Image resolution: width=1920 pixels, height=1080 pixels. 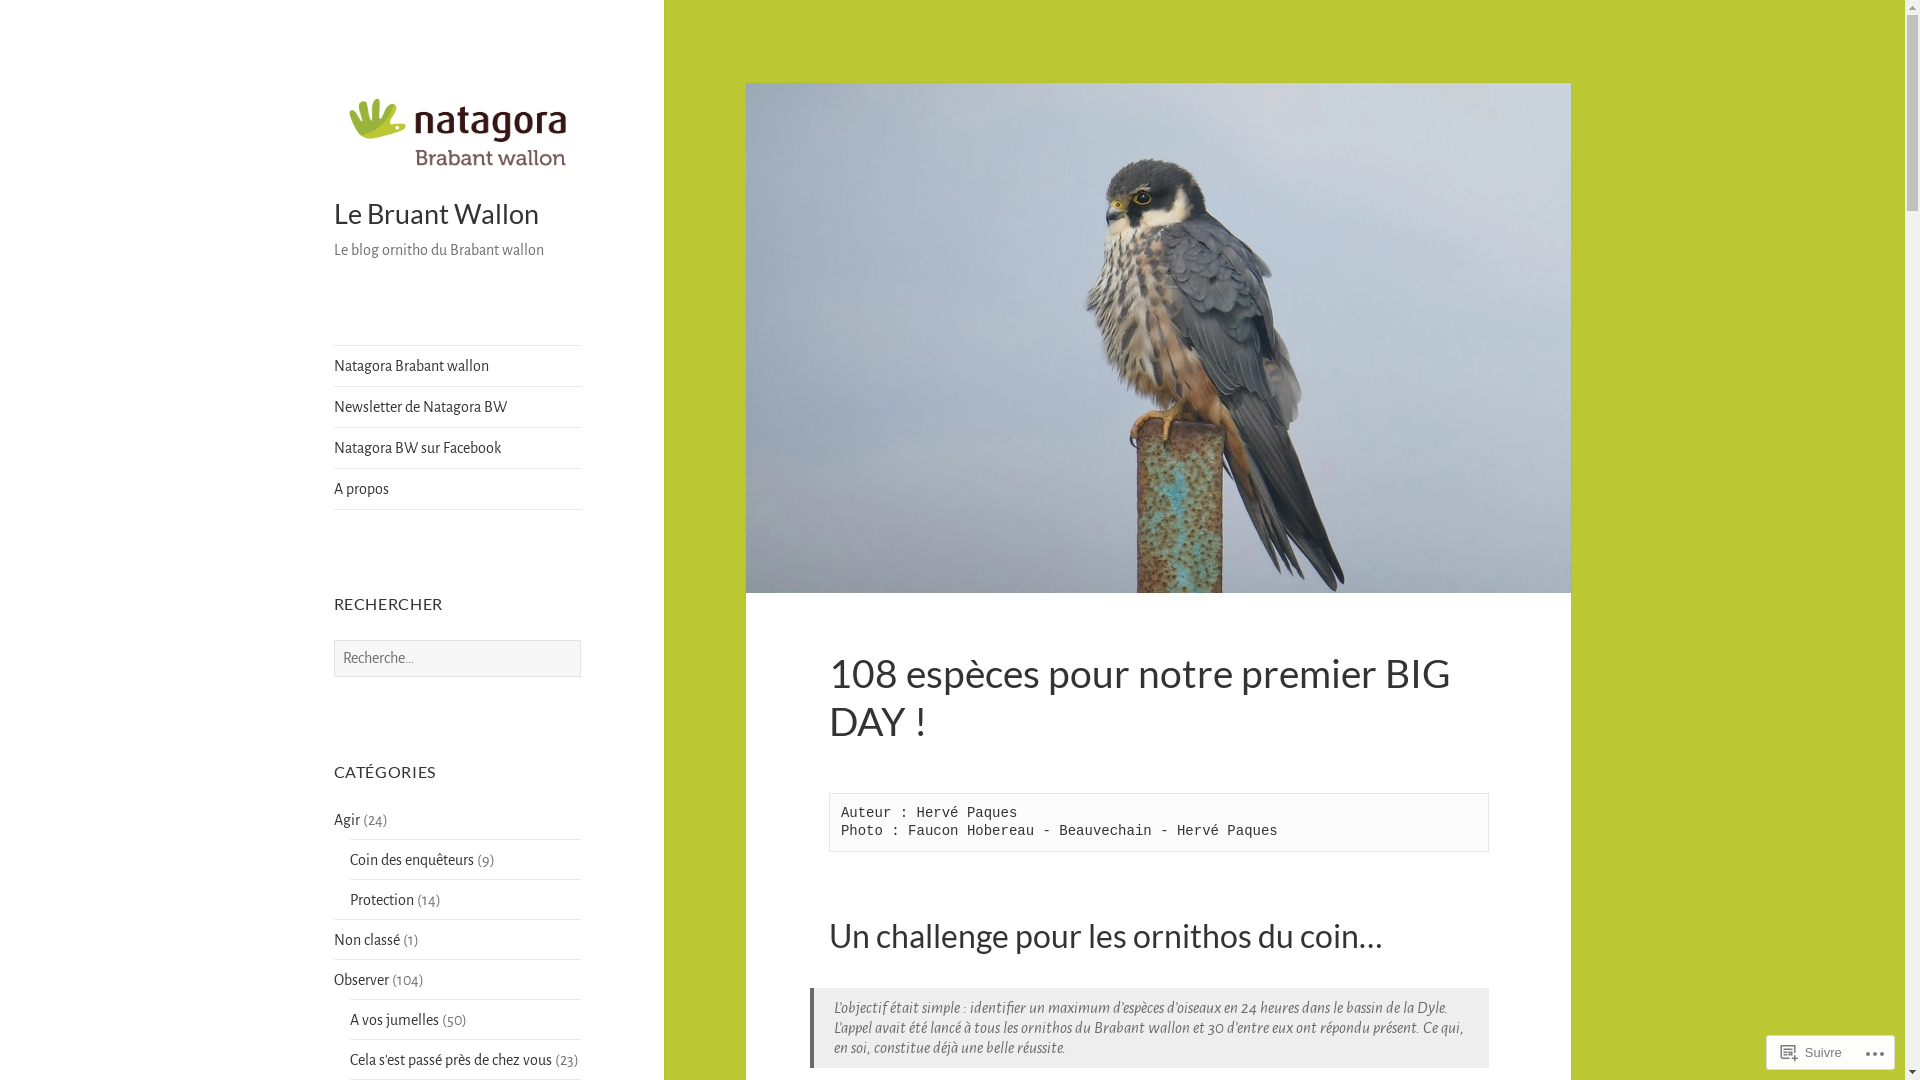 I want to click on A propos, so click(x=458, y=488).